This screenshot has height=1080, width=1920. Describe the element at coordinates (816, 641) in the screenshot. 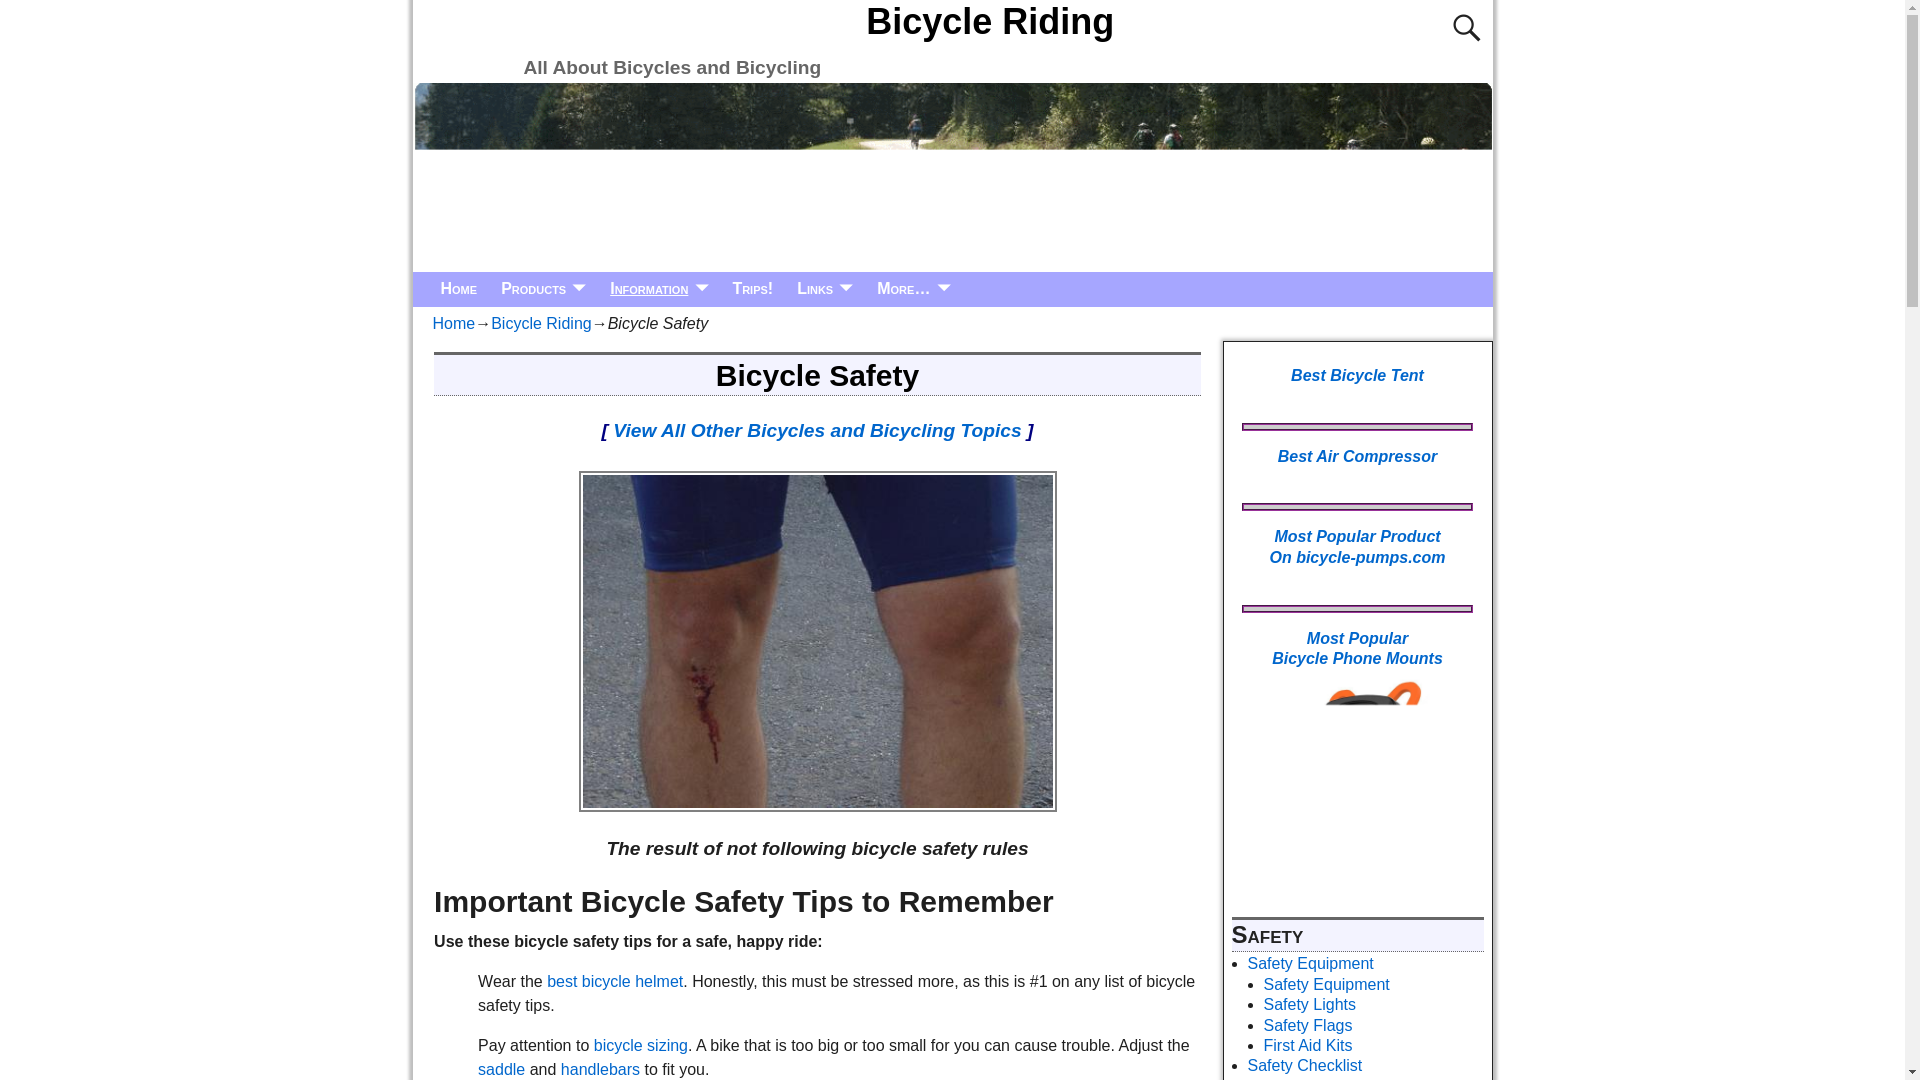

I see `Bicycle Safety` at that location.